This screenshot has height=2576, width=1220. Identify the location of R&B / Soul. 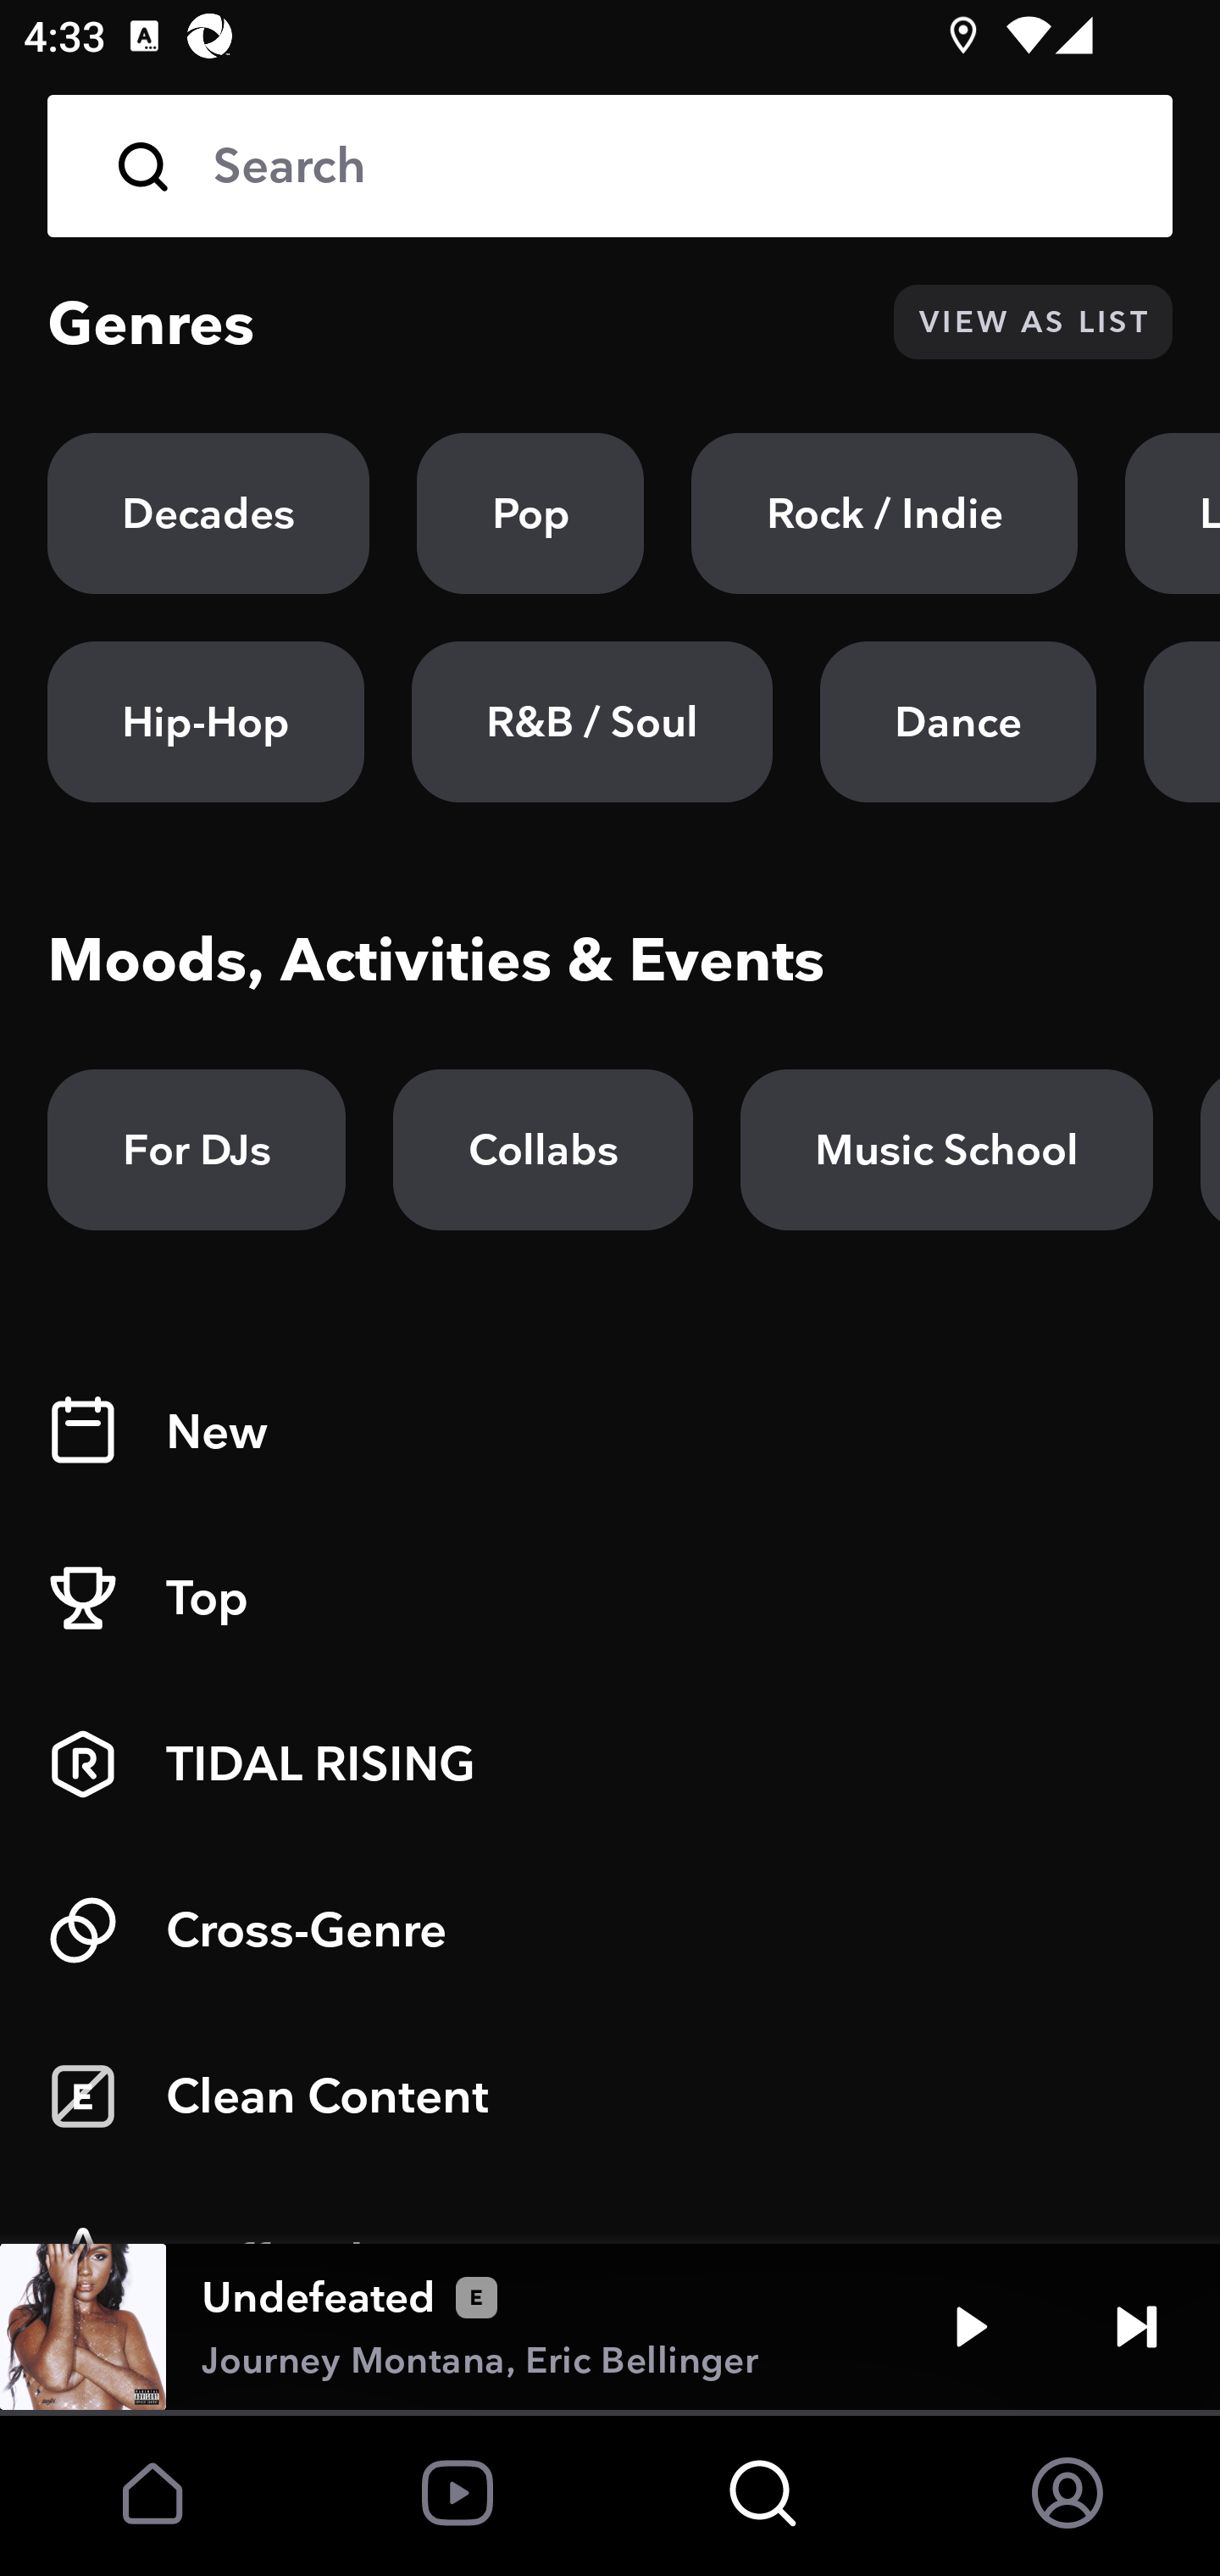
(591, 722).